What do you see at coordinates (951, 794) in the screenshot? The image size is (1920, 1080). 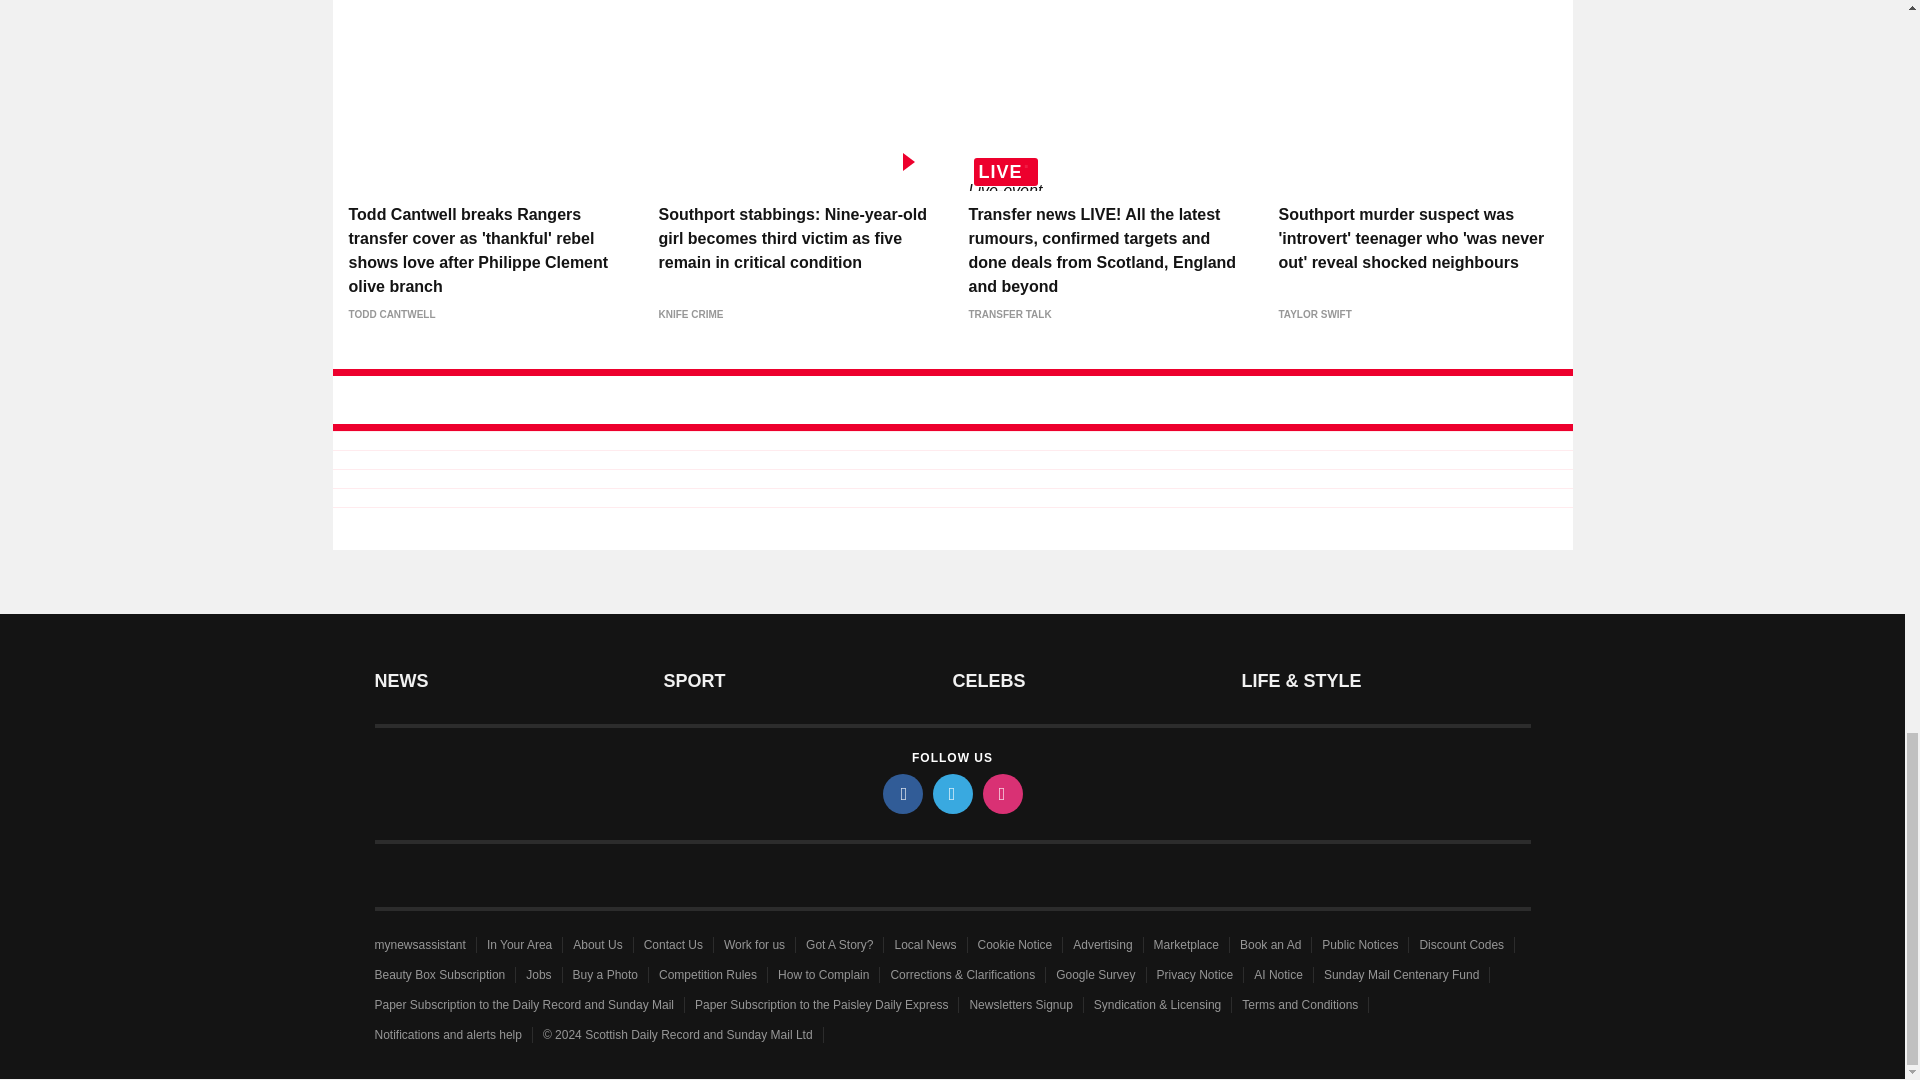 I see `twitter` at bounding box center [951, 794].